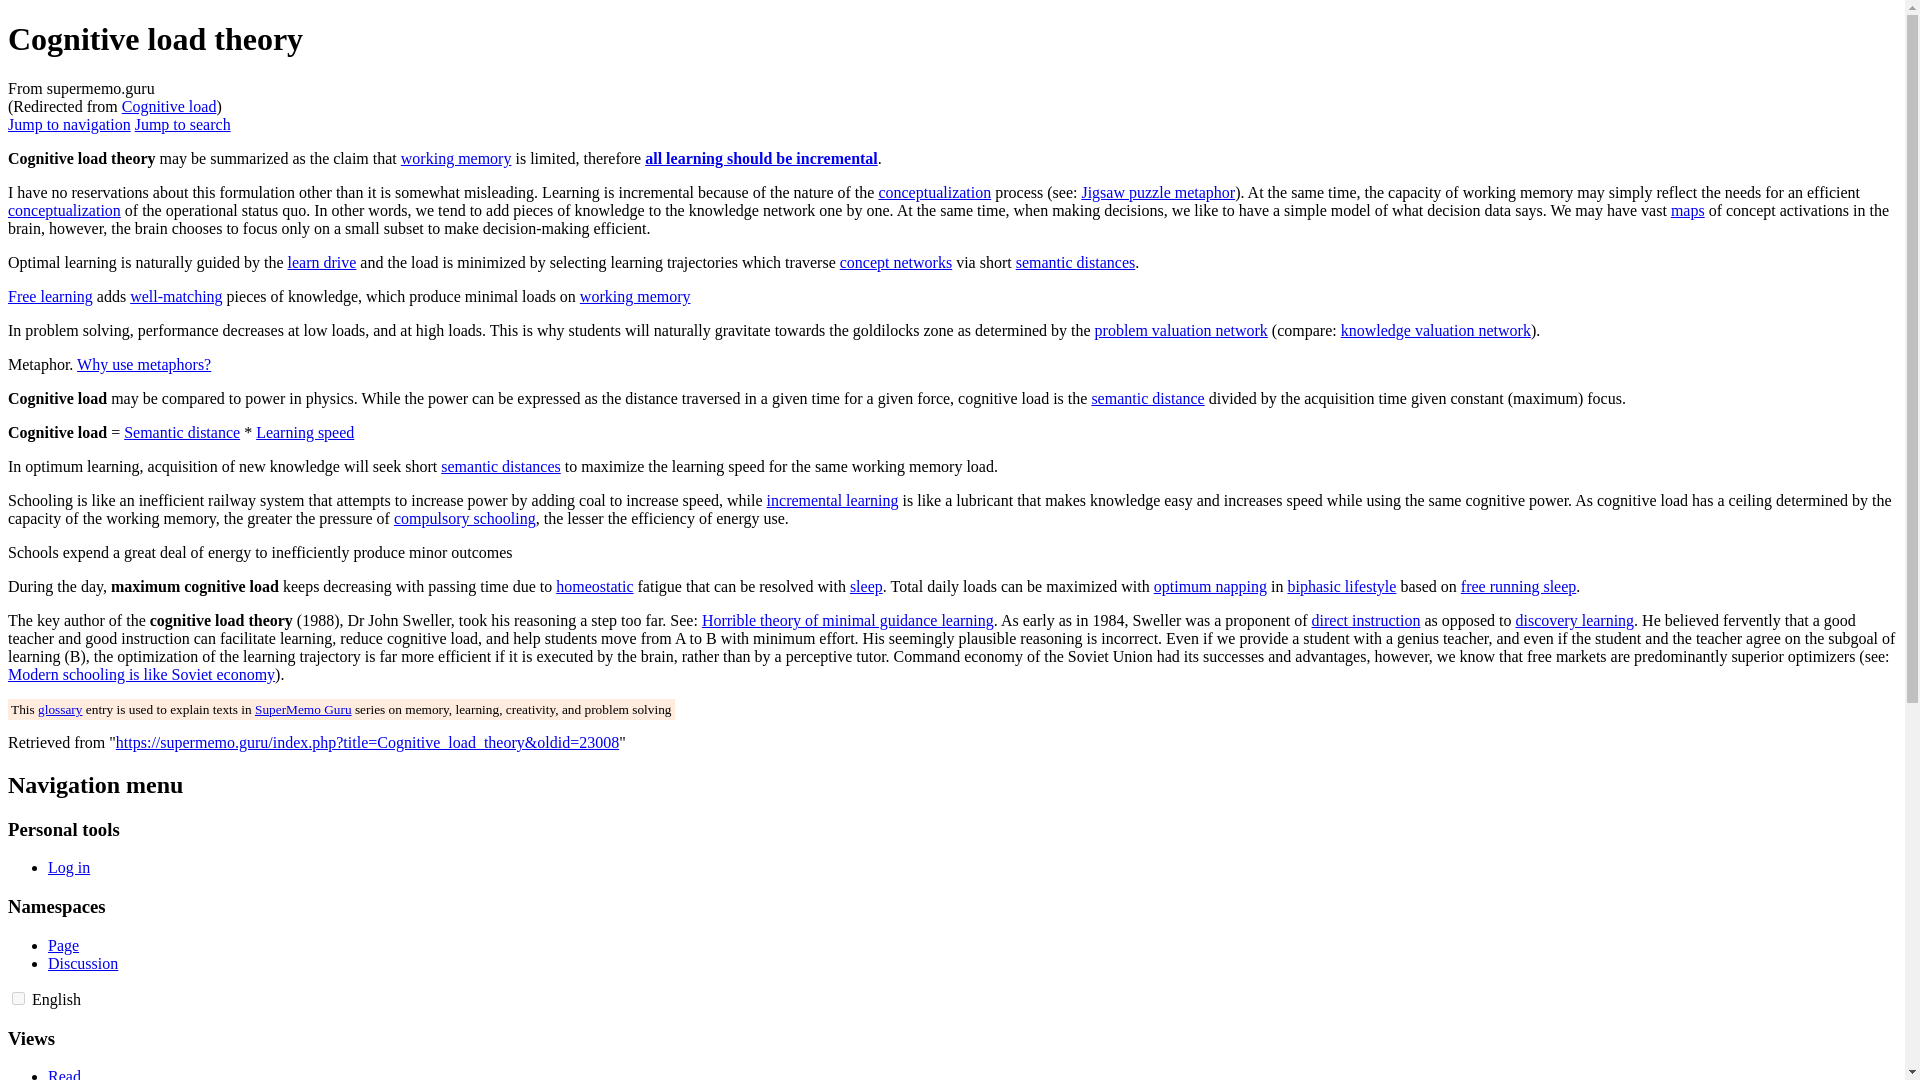 The image size is (1920, 1080). I want to click on biphasic lifestyle, so click(1342, 586).